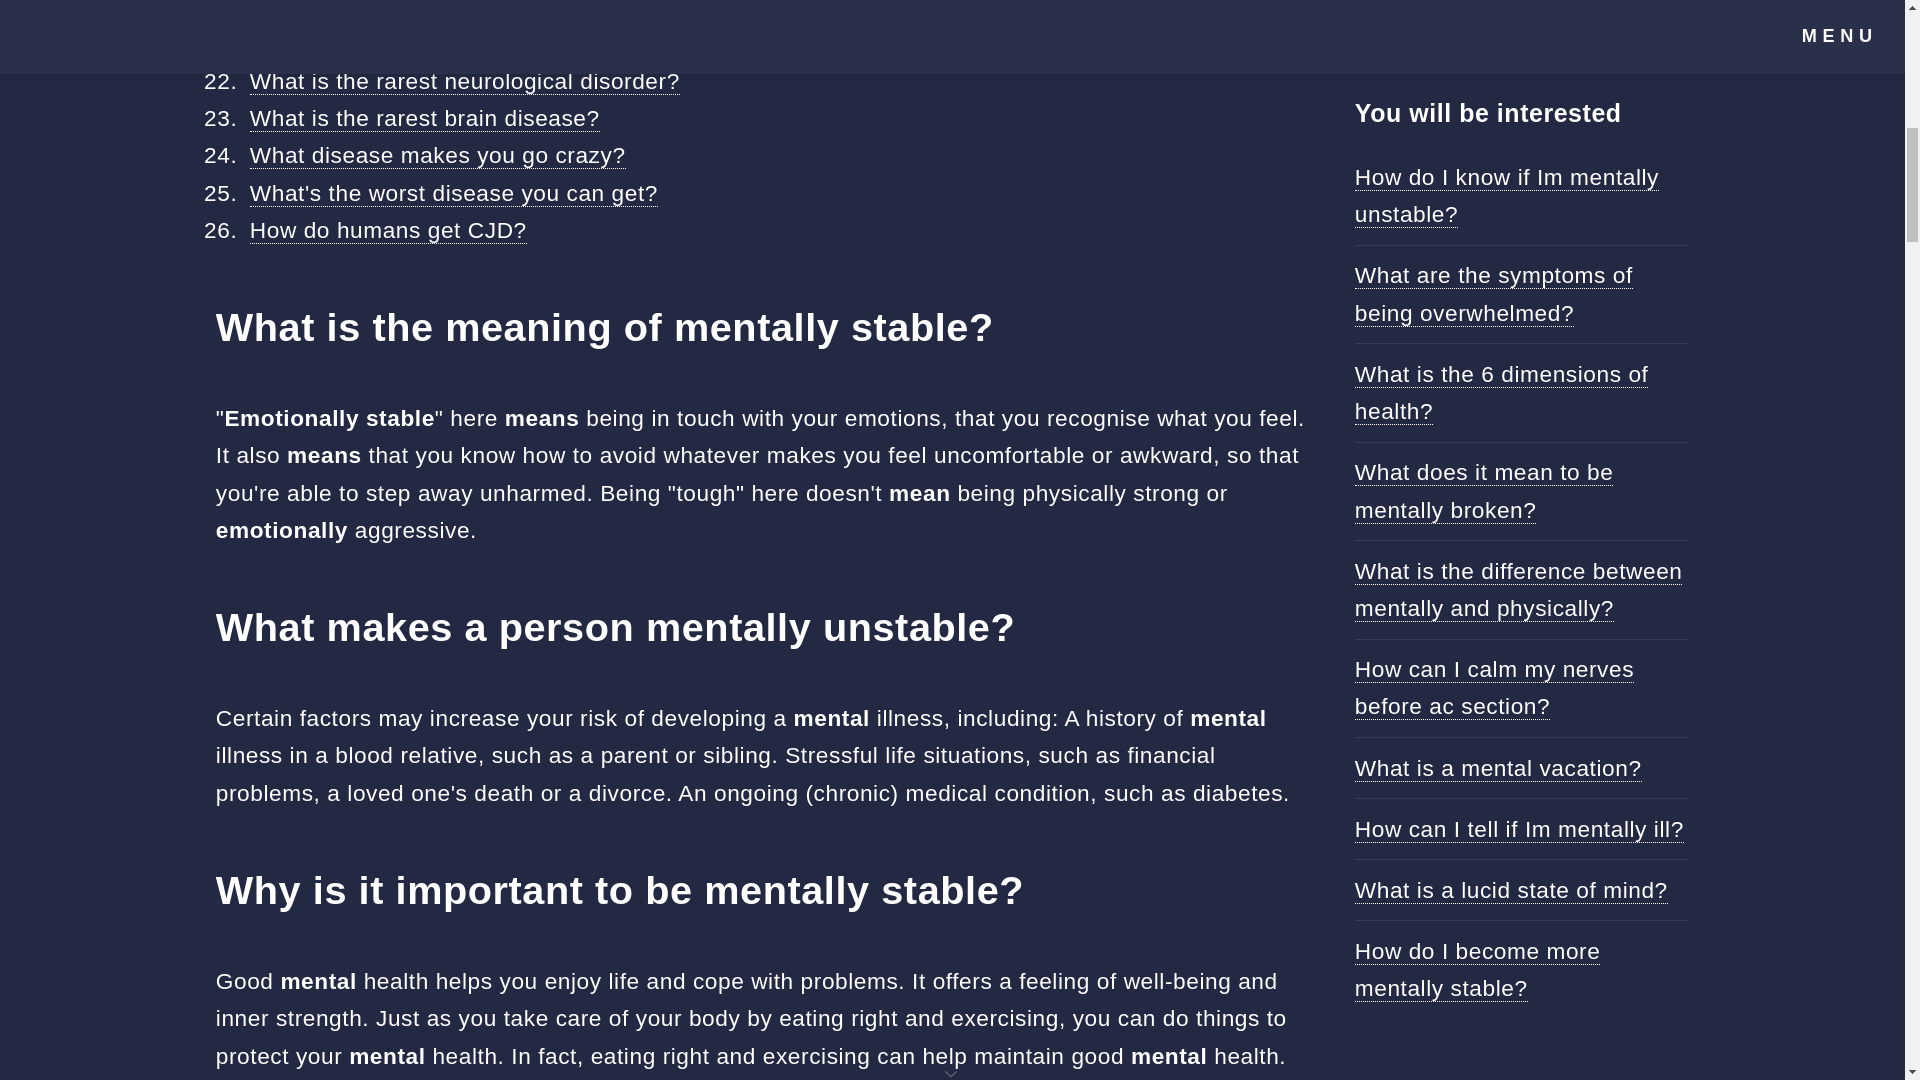 The height and width of the screenshot is (1080, 1920). What do you see at coordinates (474, 10) in the screenshot?
I see `What are the top 5 neurological disorders?` at bounding box center [474, 10].